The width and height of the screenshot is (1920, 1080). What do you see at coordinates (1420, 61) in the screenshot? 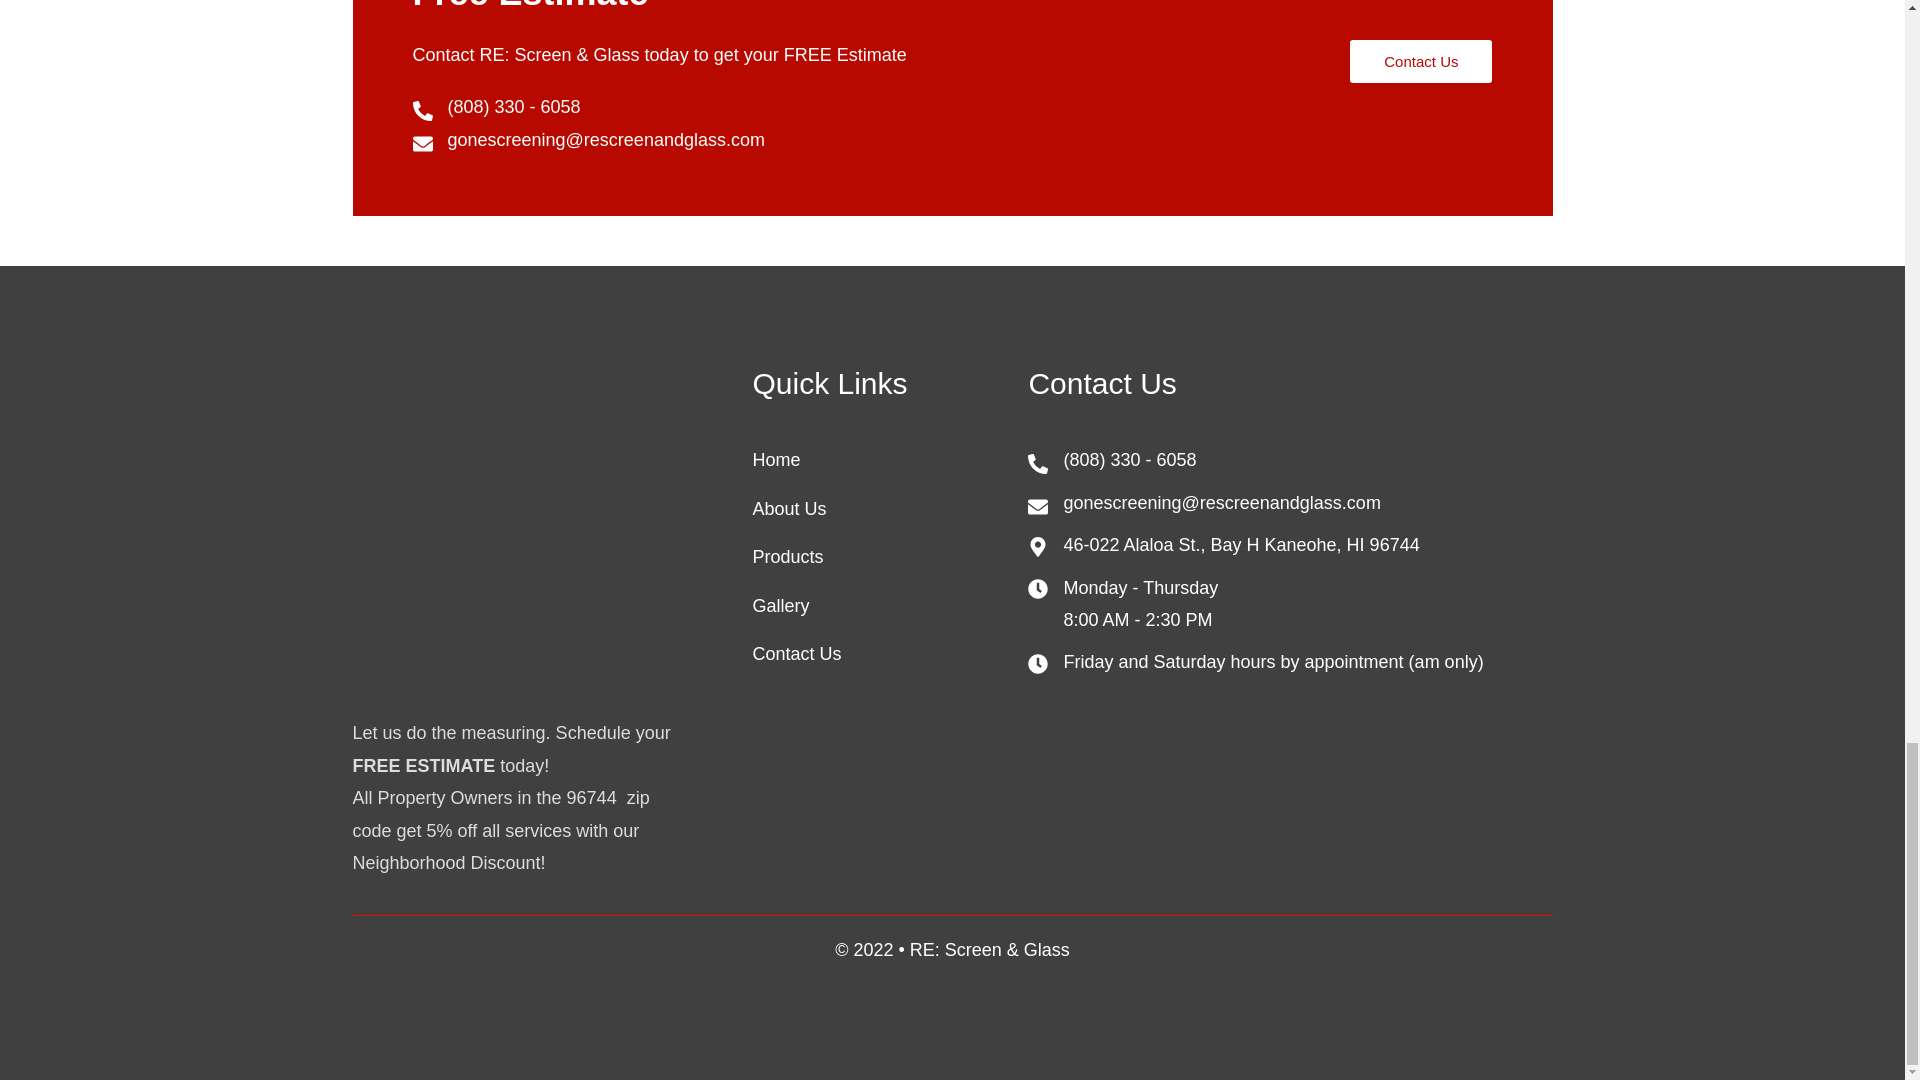
I see `Contact Us` at bounding box center [1420, 61].